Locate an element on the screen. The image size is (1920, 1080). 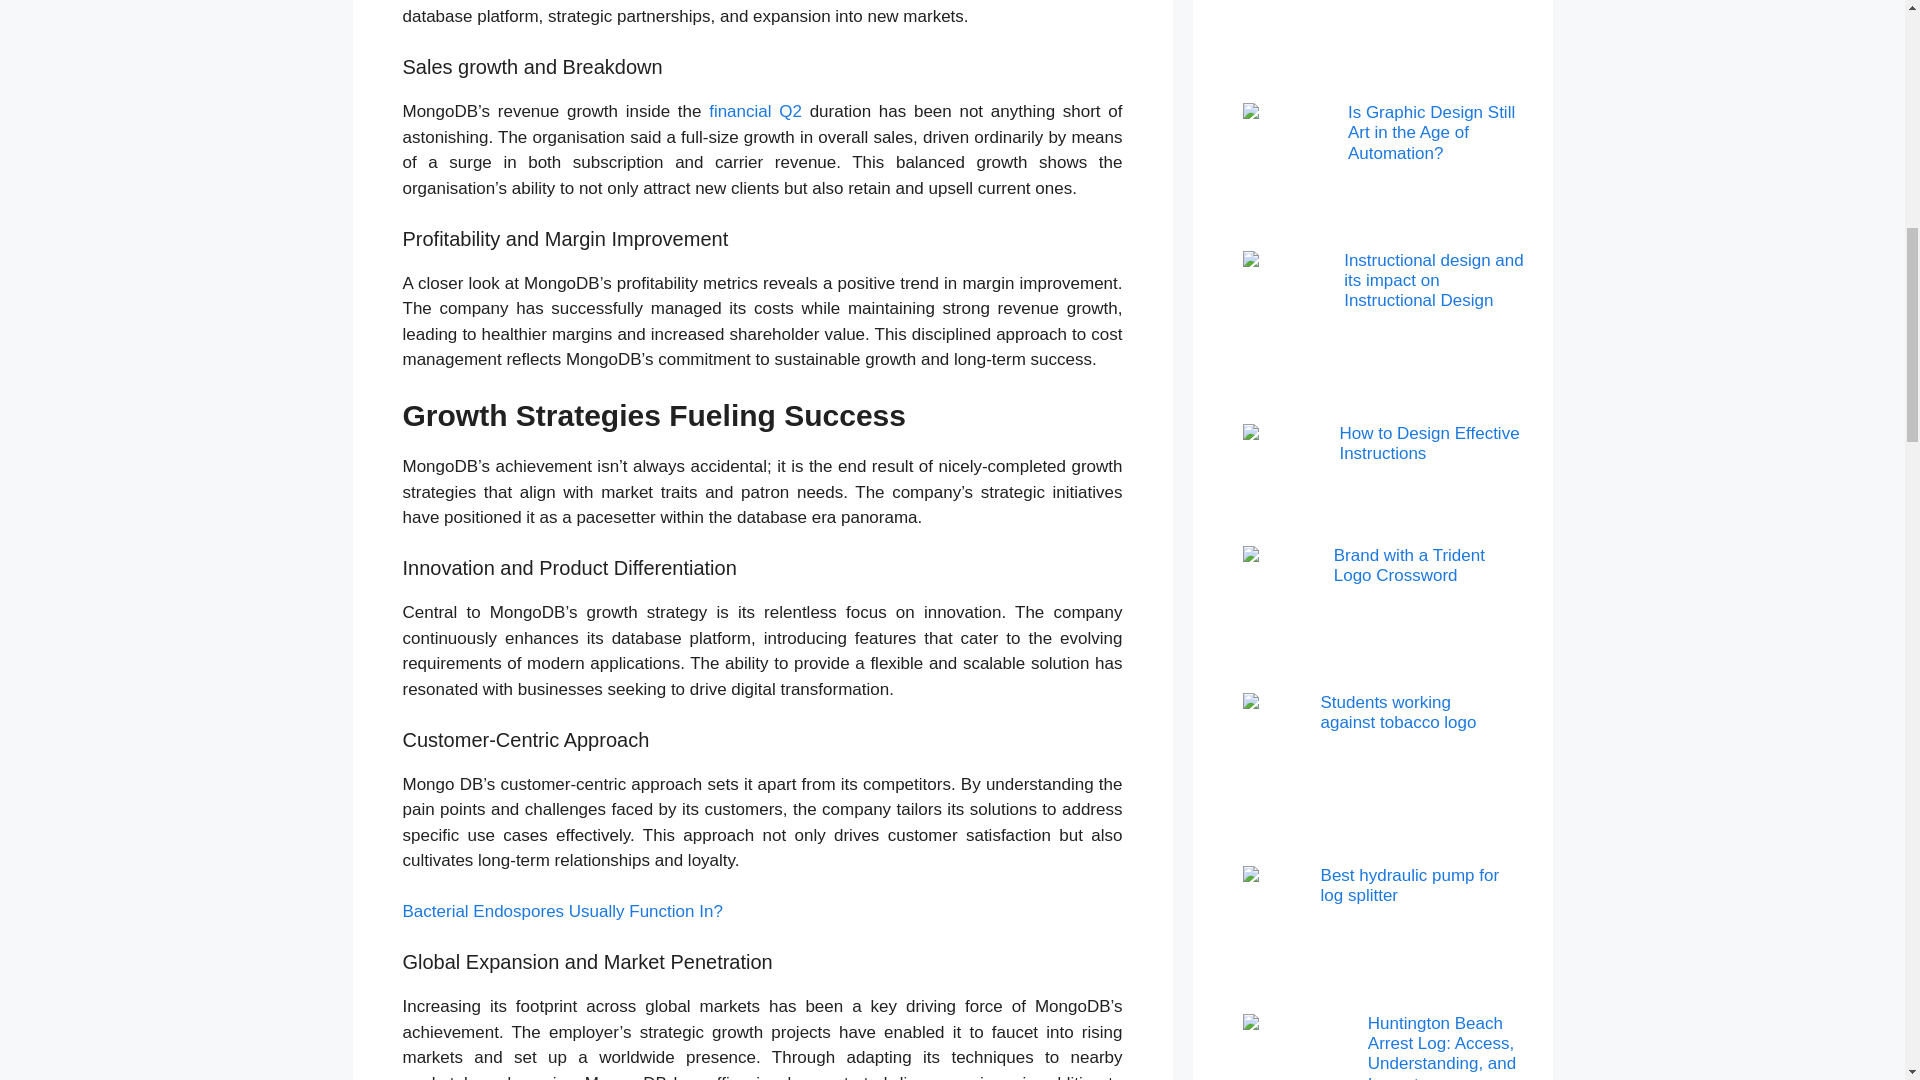
financial Q2 is located at coordinates (755, 110).